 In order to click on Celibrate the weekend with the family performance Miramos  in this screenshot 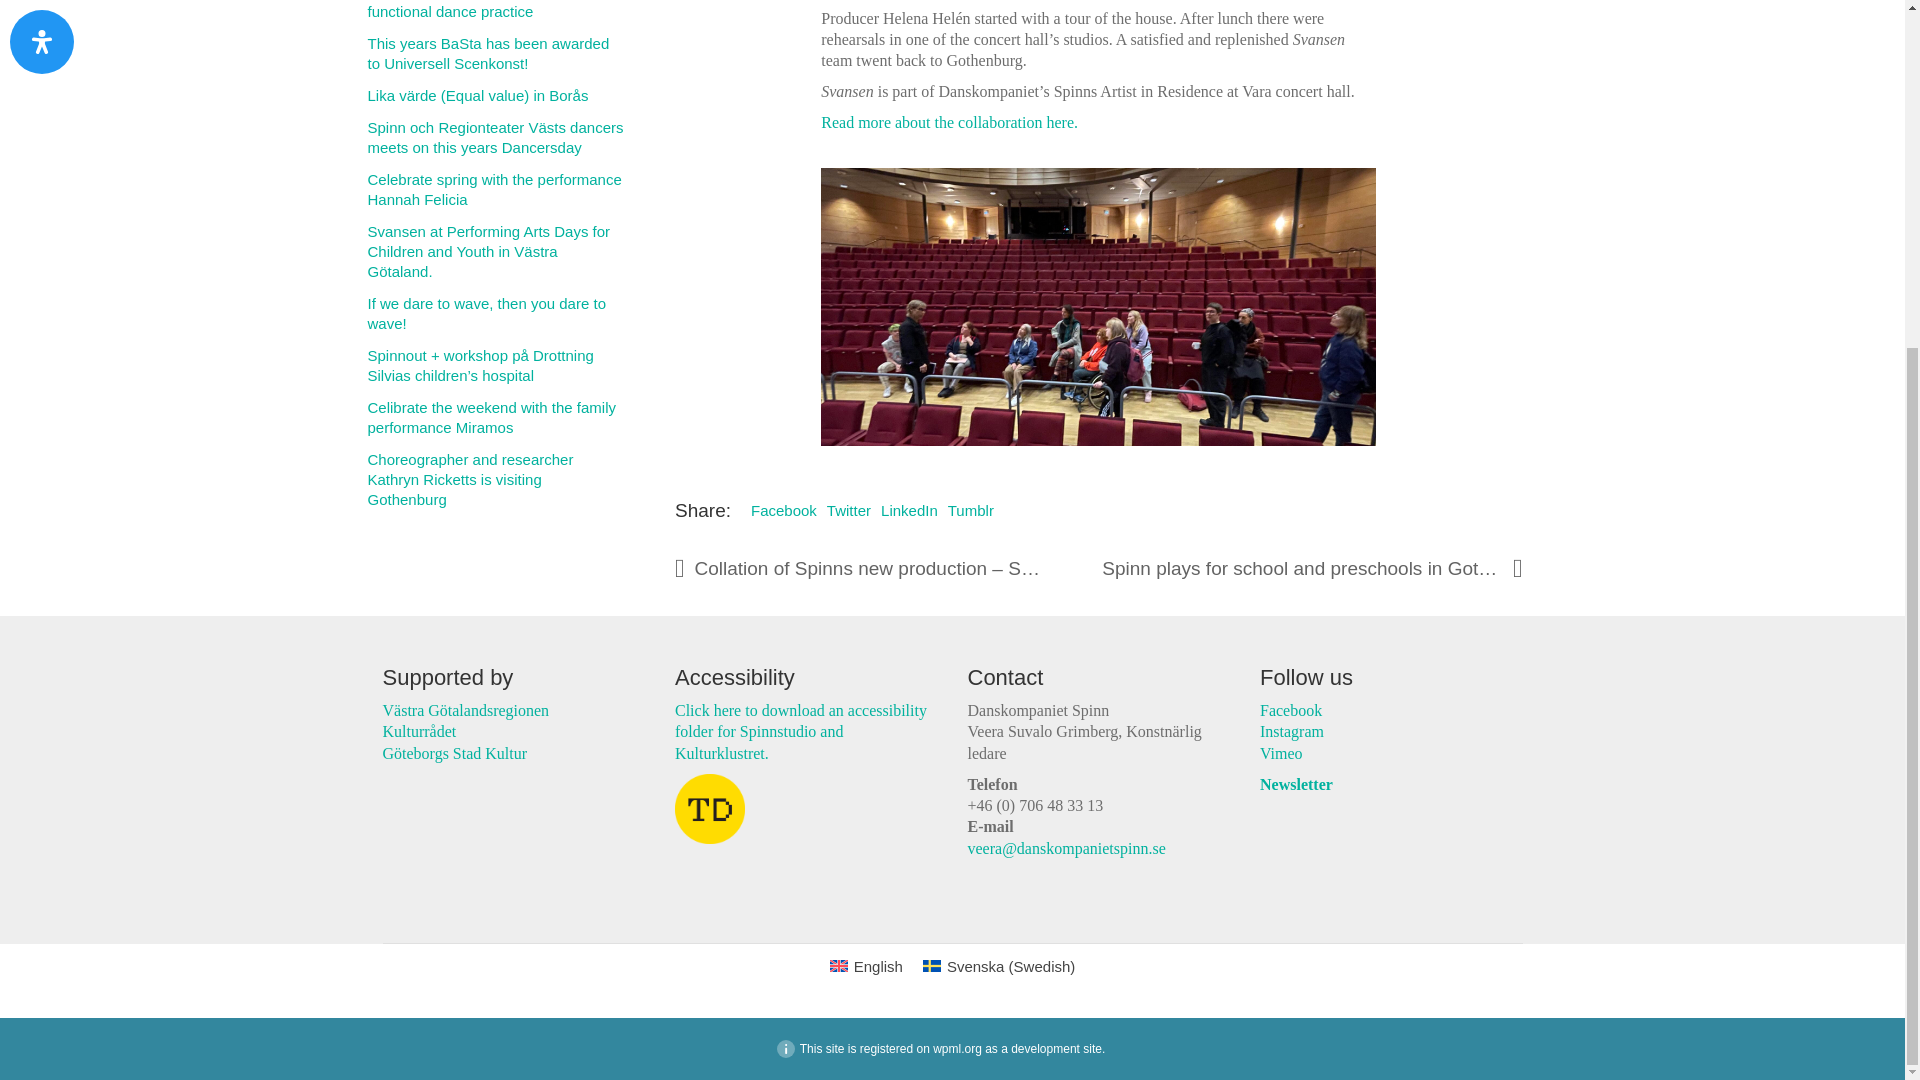, I will do `click(496, 418)`.